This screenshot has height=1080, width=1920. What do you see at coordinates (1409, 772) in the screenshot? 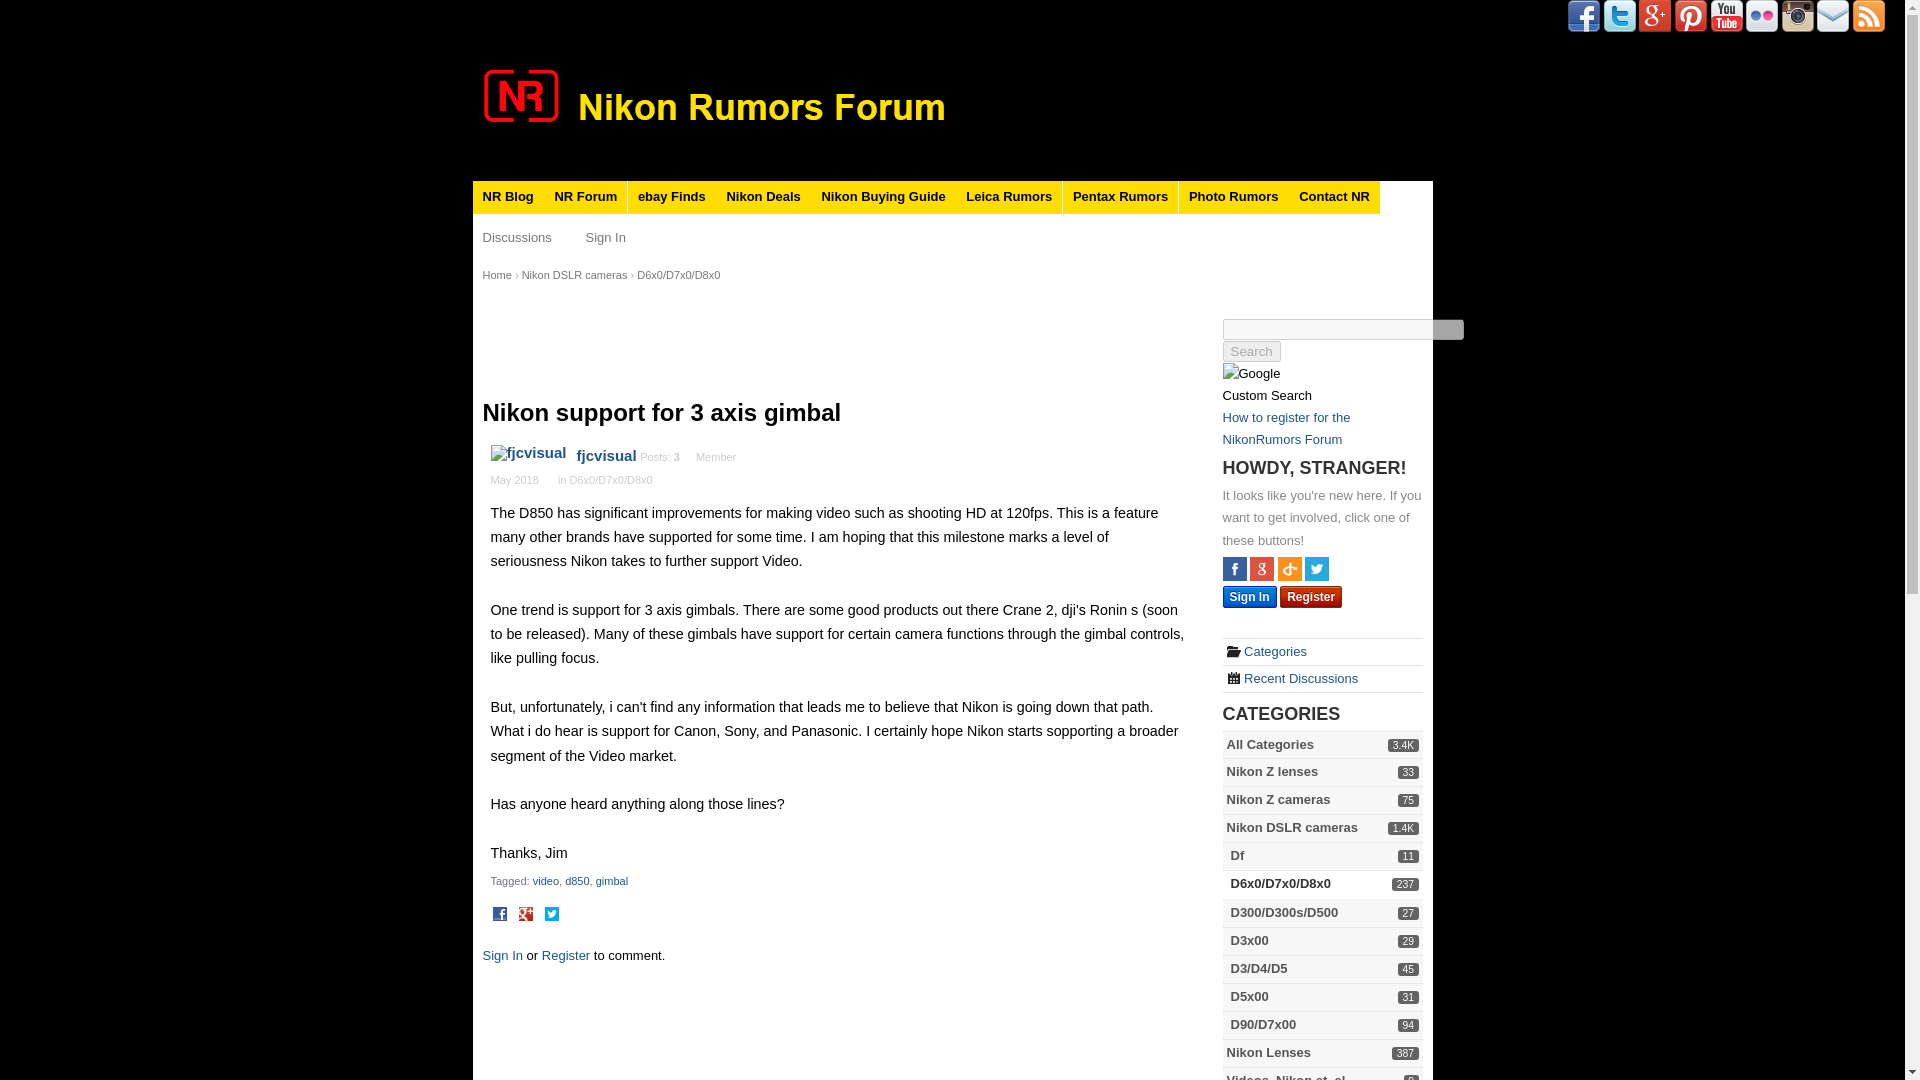
I see `33 discussions` at bounding box center [1409, 772].